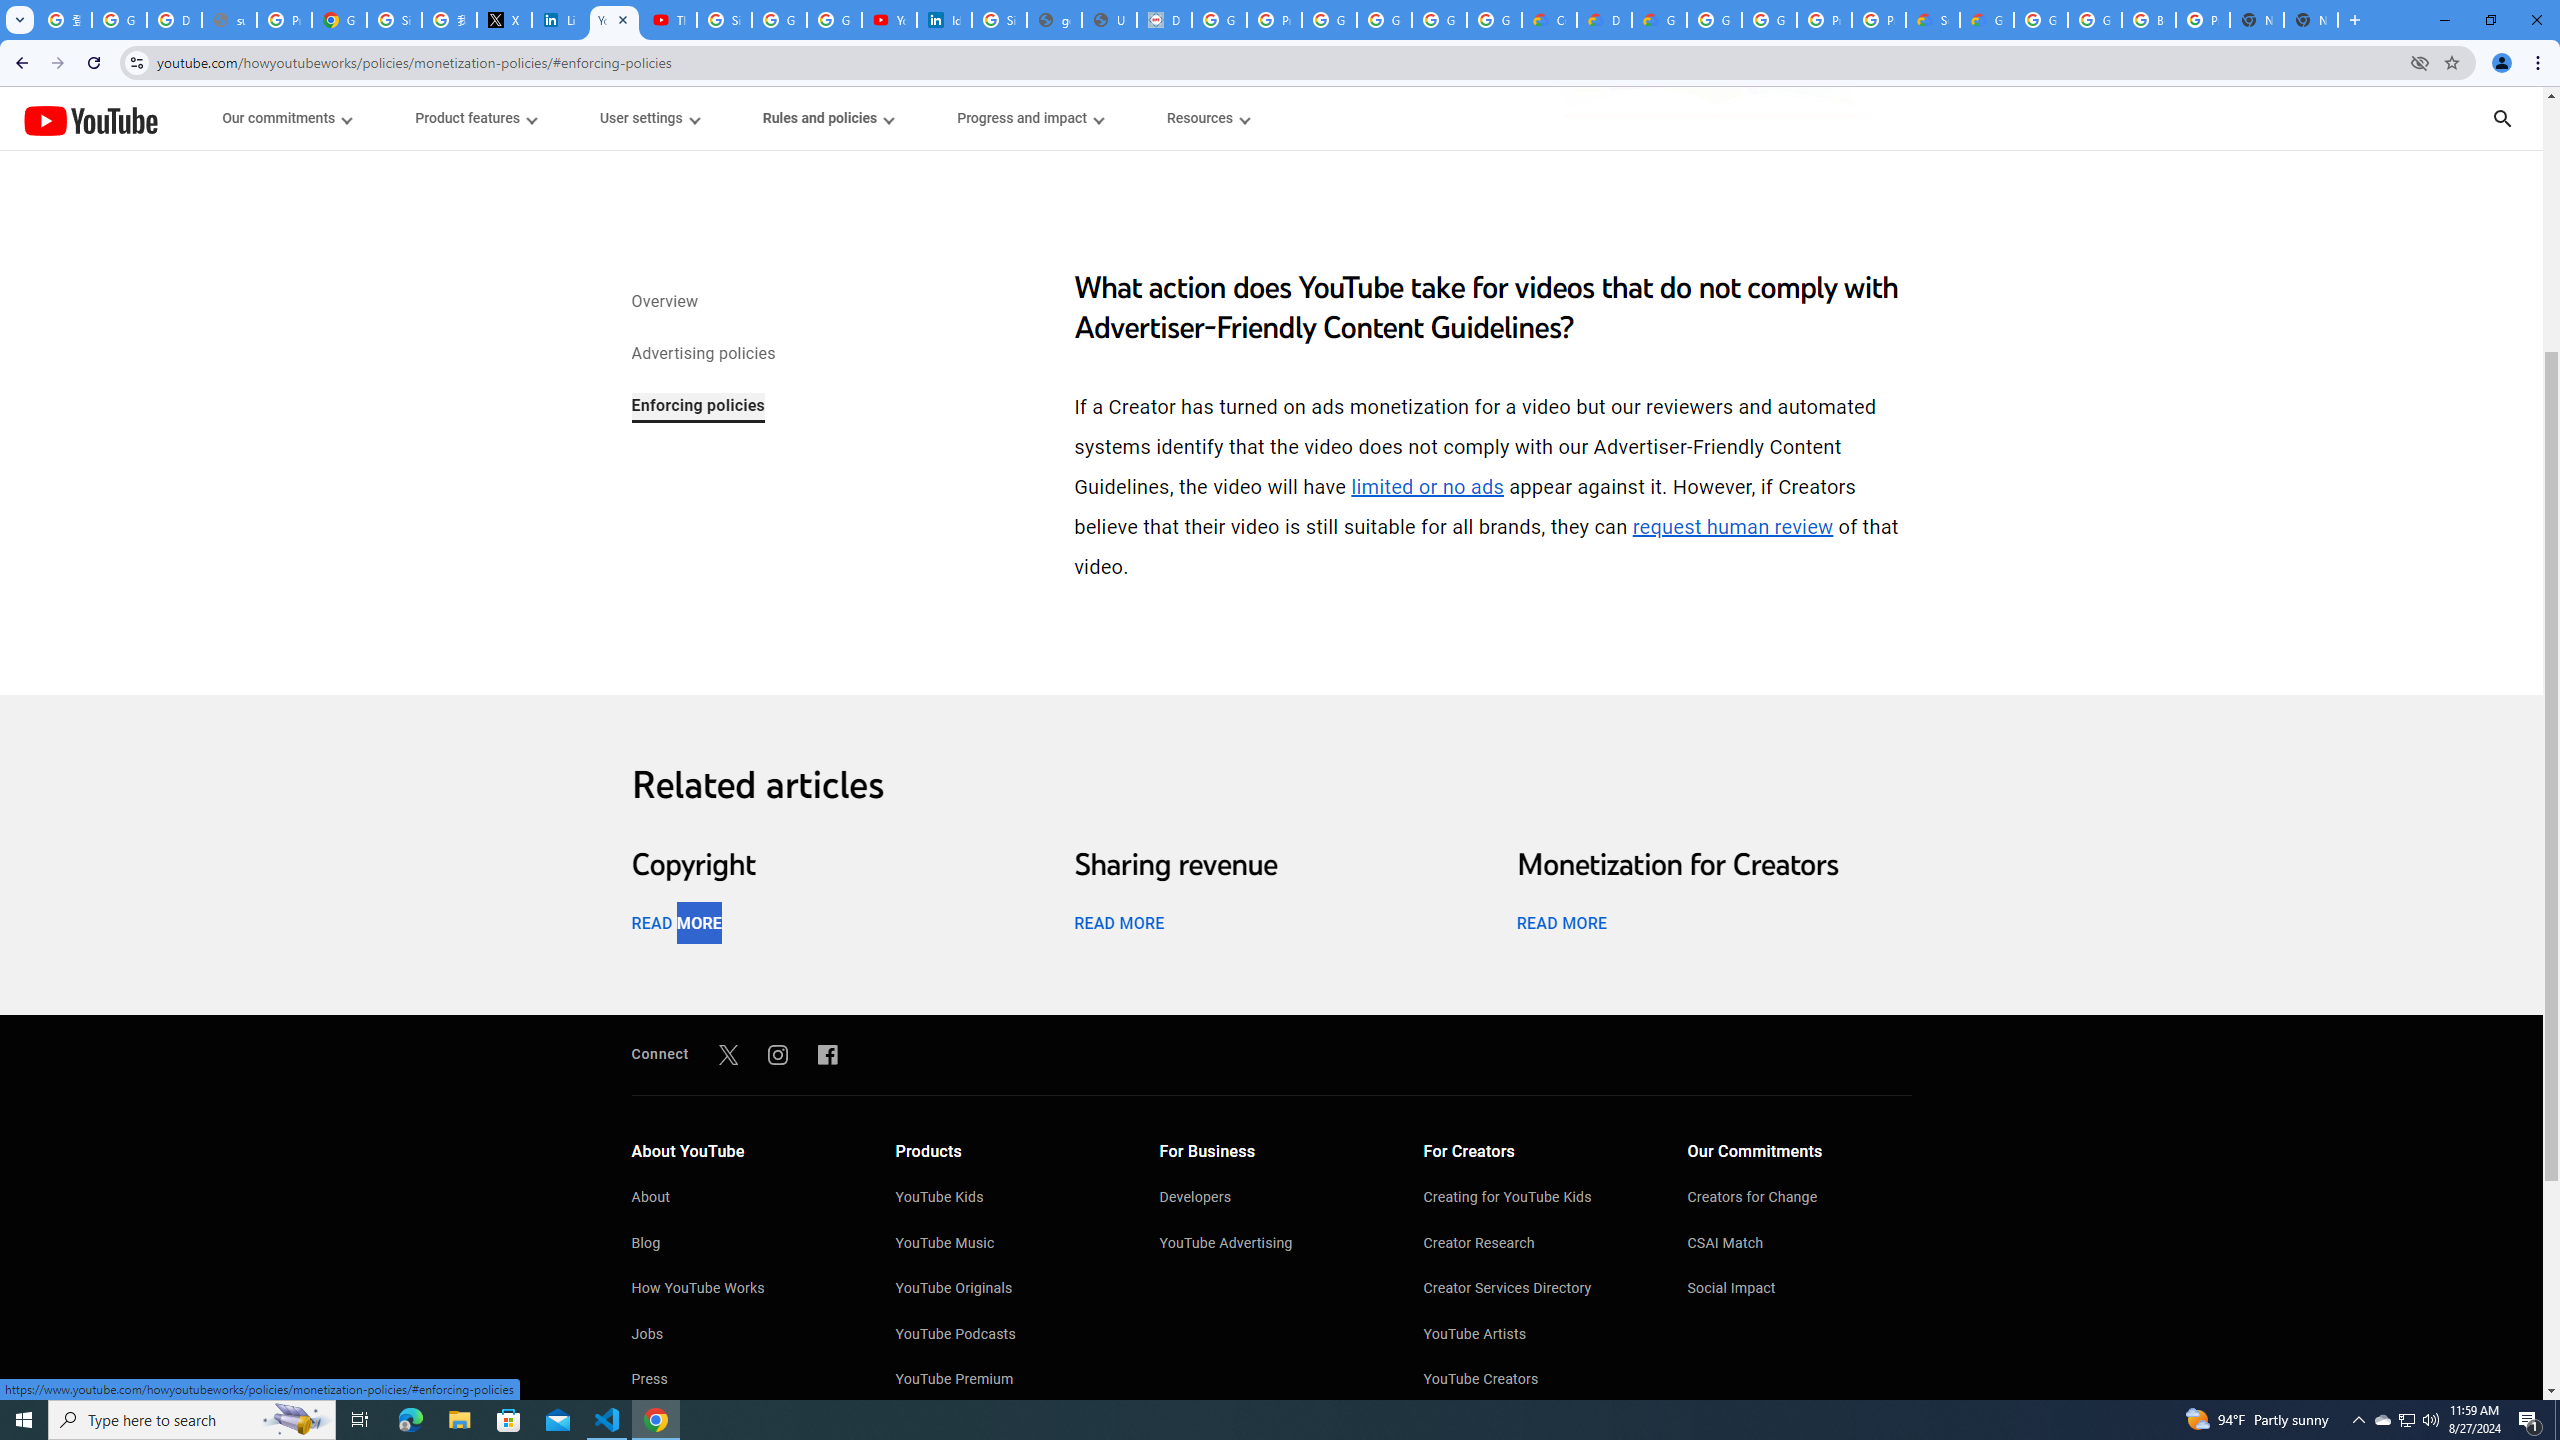 This screenshot has width=2560, height=1440. Describe the element at coordinates (504, 20) in the screenshot. I see `X` at that location.